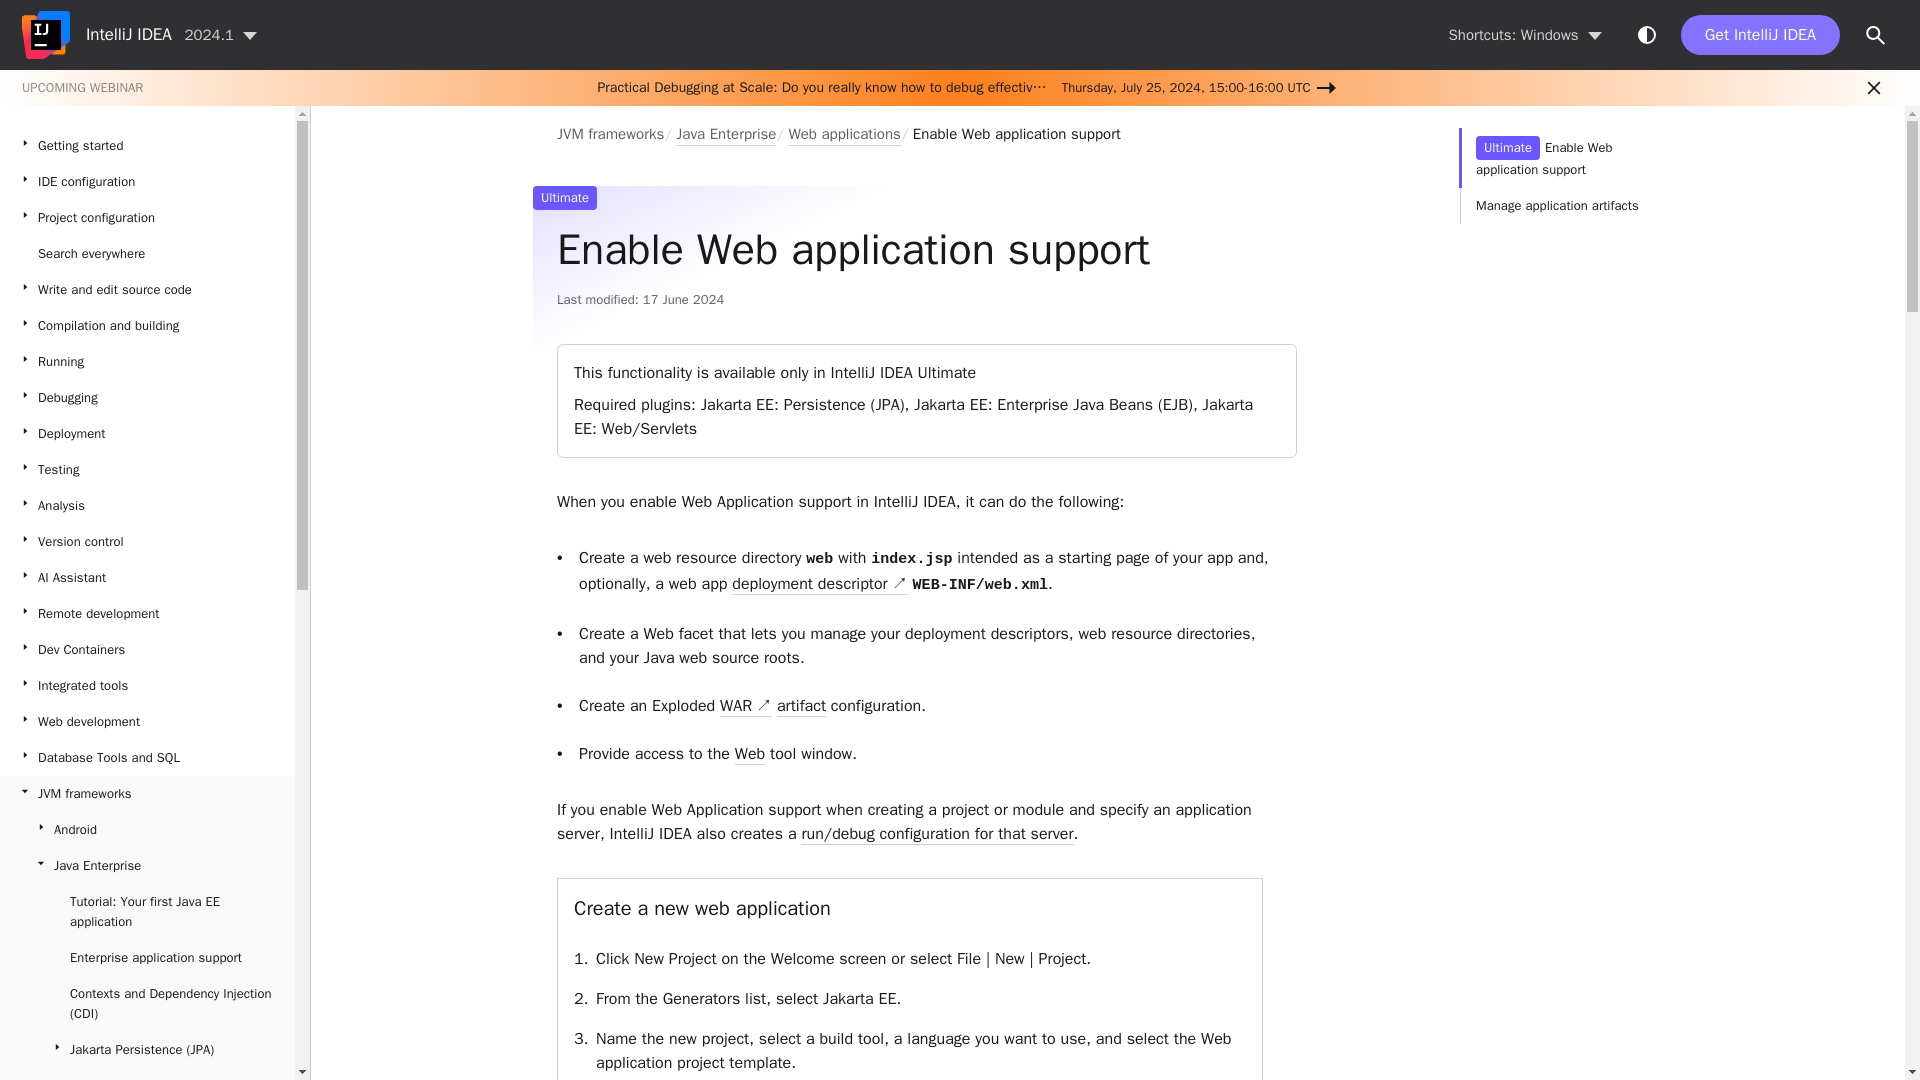 This screenshot has height=1080, width=1920. Describe the element at coordinates (148, 578) in the screenshot. I see `AI Assistant` at that location.